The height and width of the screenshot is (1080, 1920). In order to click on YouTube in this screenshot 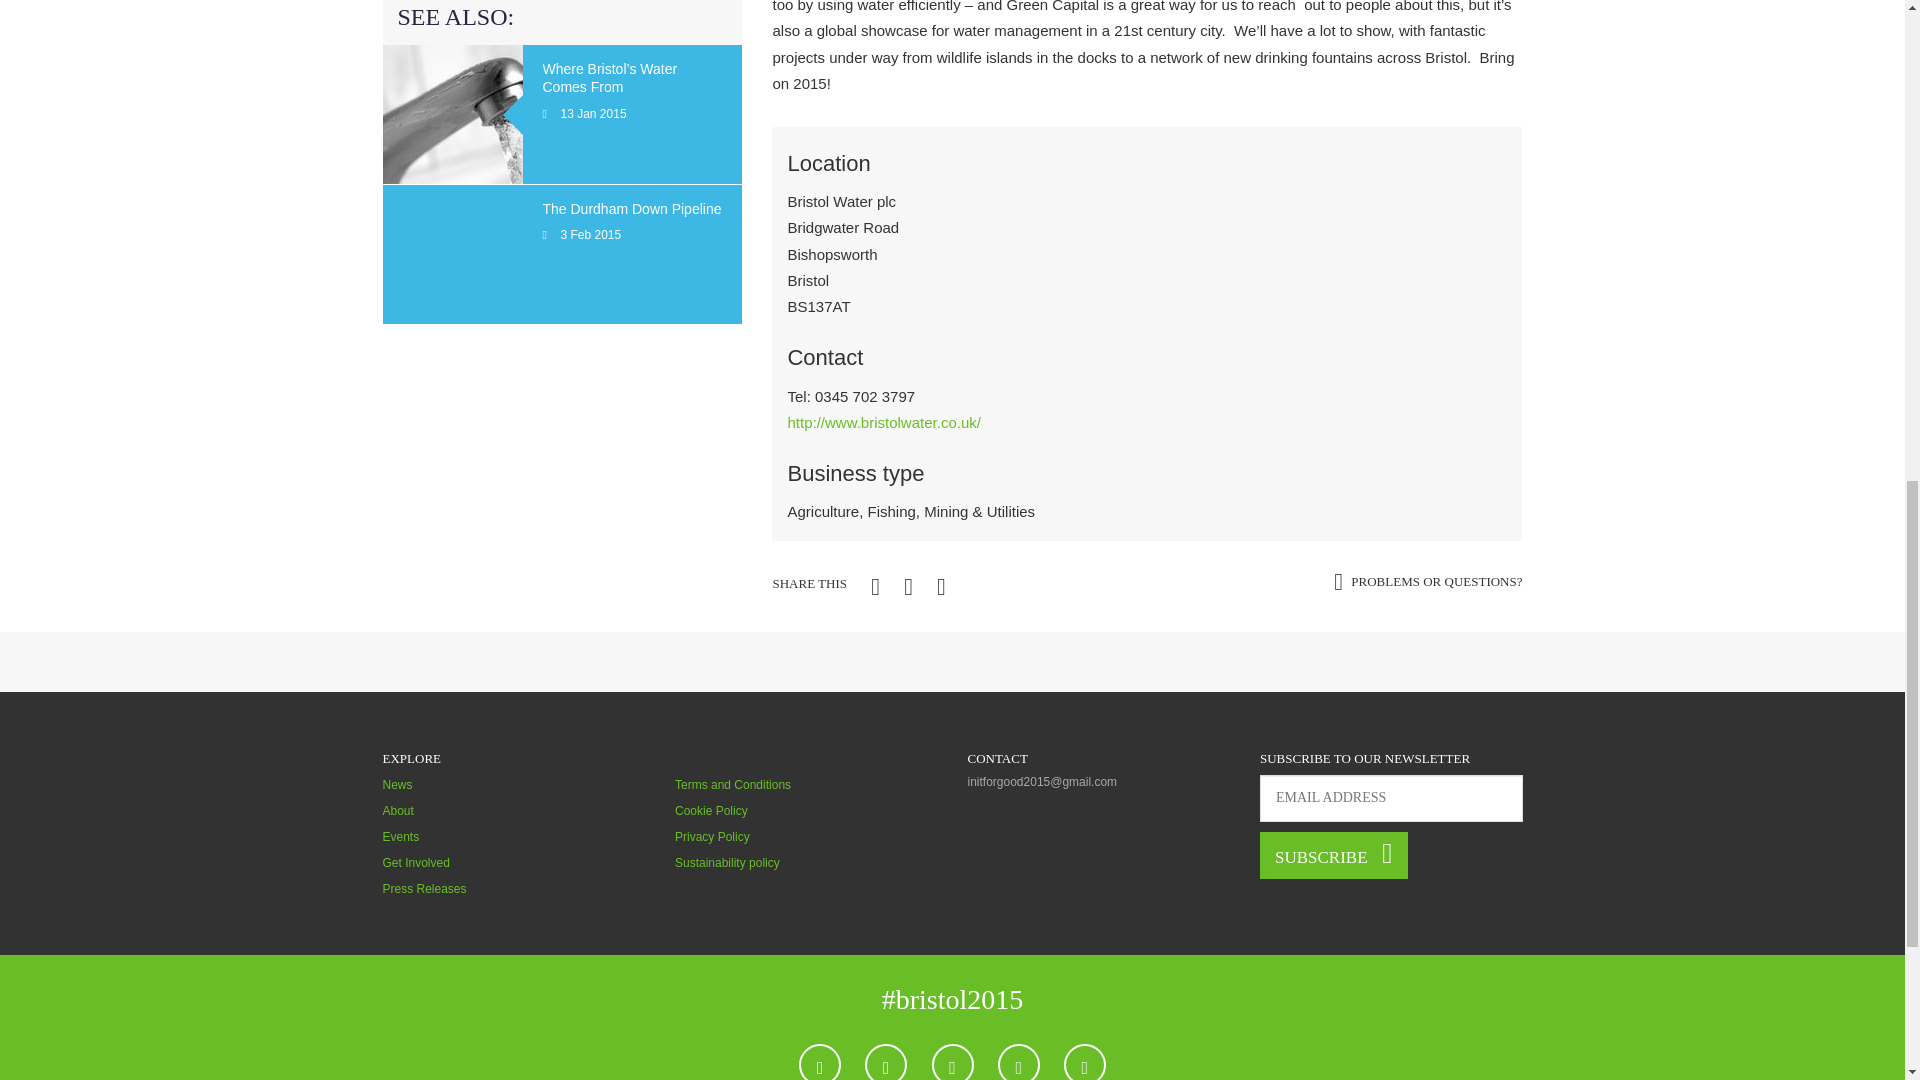, I will do `click(952, 1062)`.